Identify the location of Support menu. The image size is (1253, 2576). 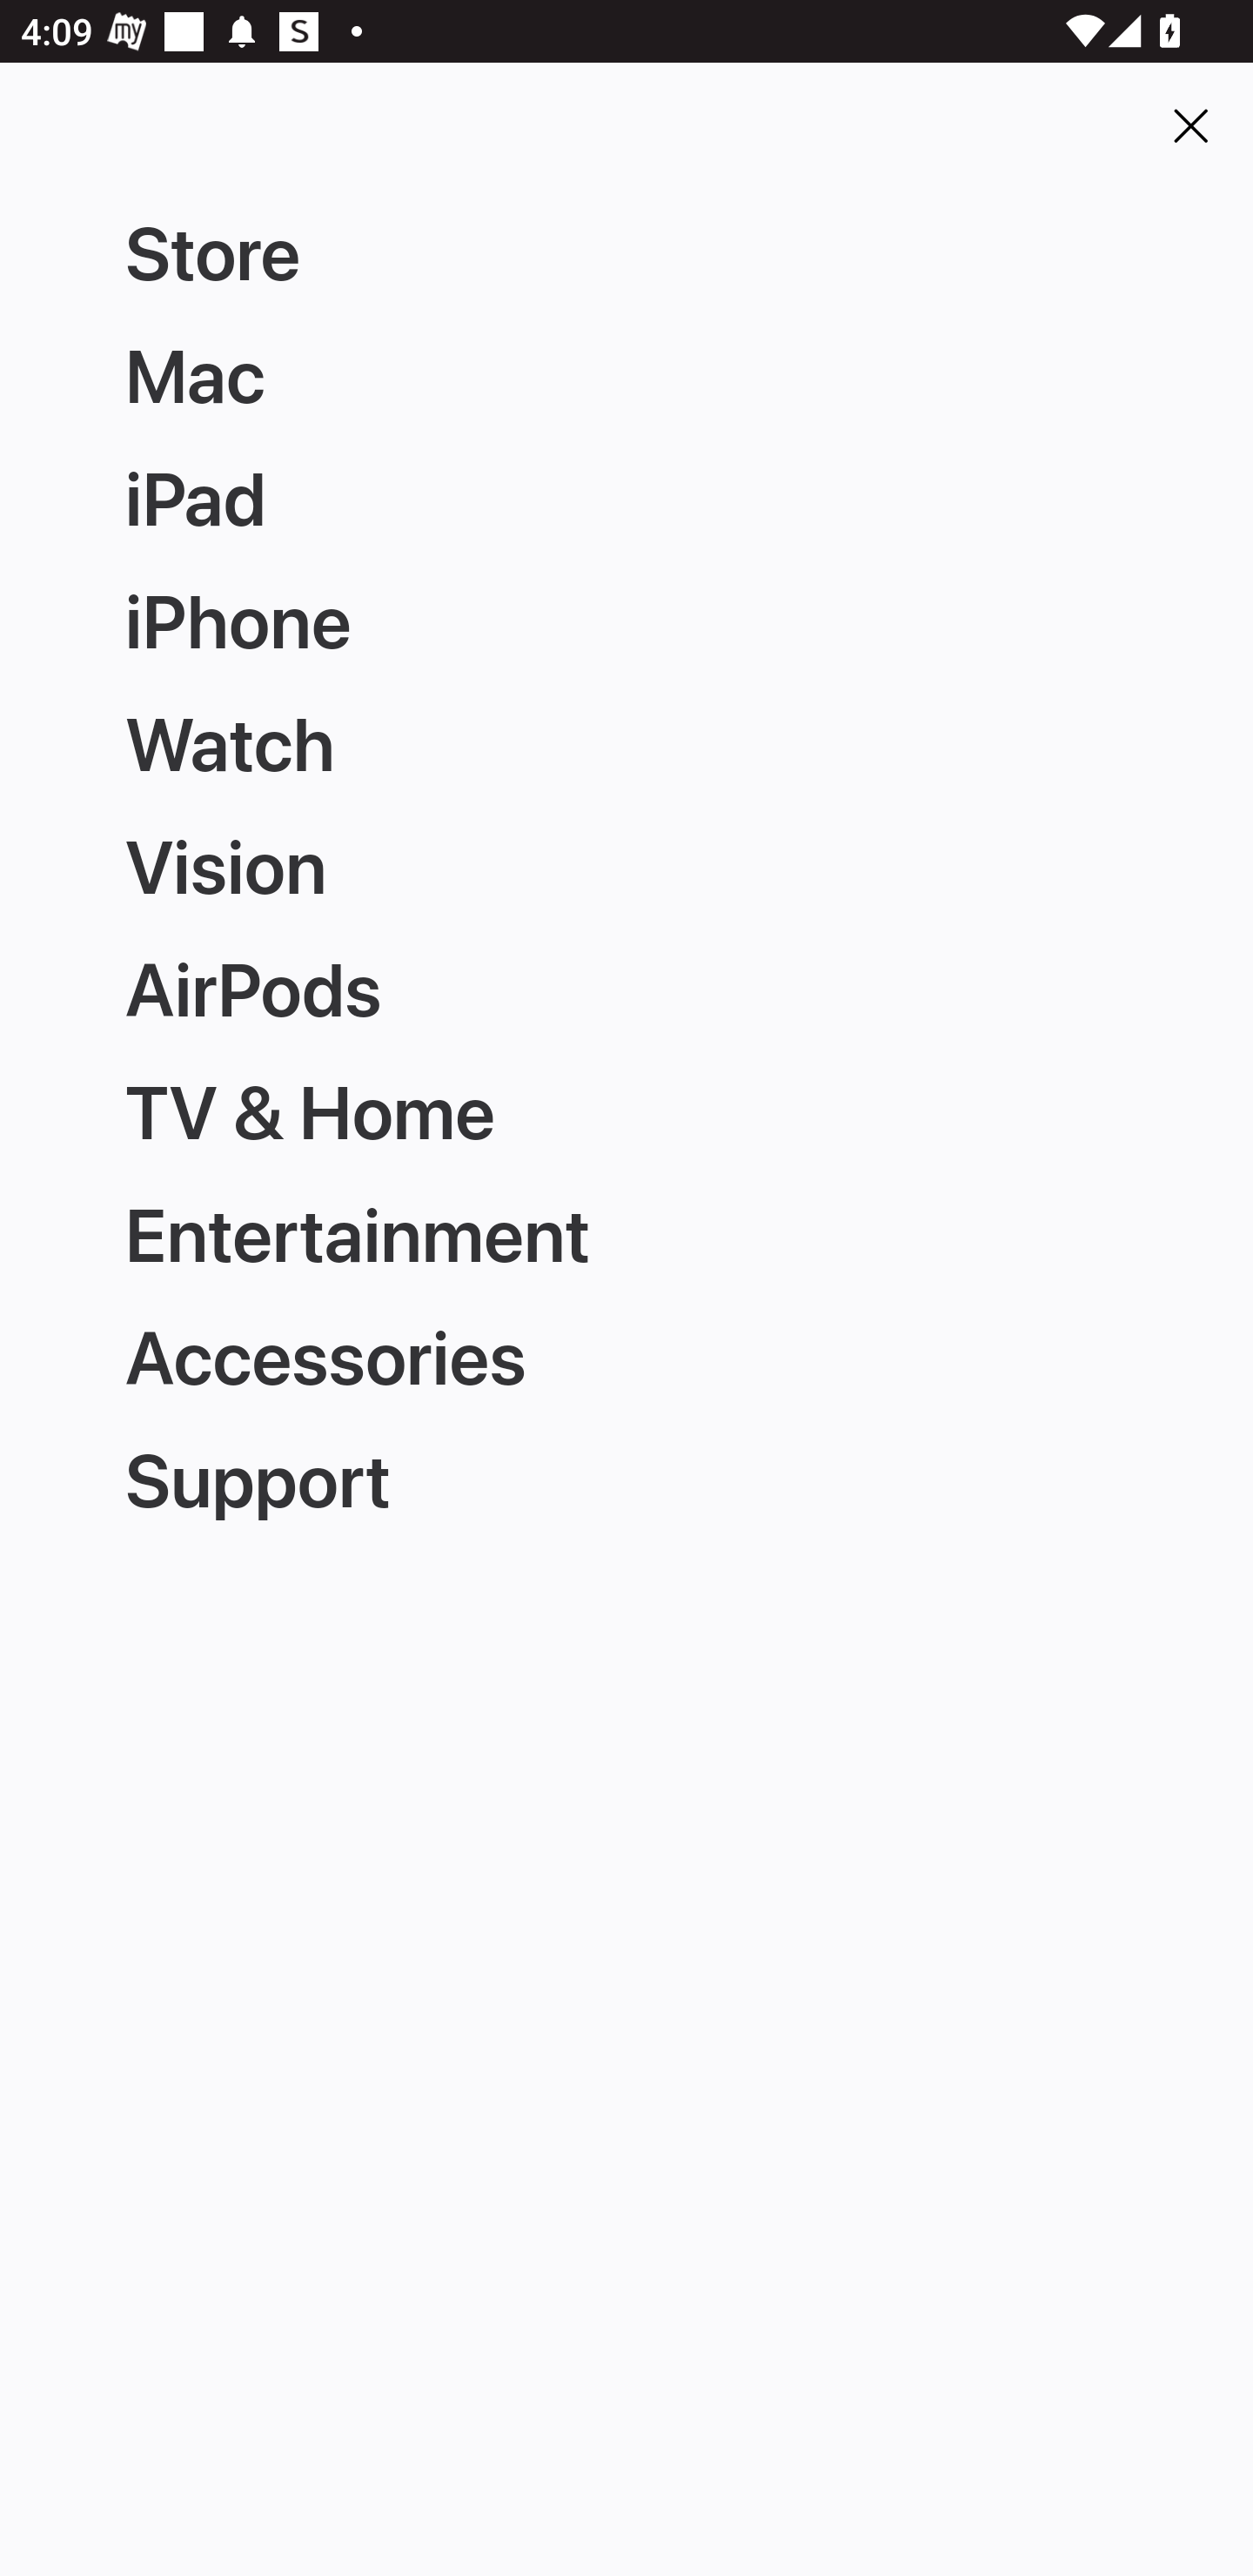
(626, 1468).